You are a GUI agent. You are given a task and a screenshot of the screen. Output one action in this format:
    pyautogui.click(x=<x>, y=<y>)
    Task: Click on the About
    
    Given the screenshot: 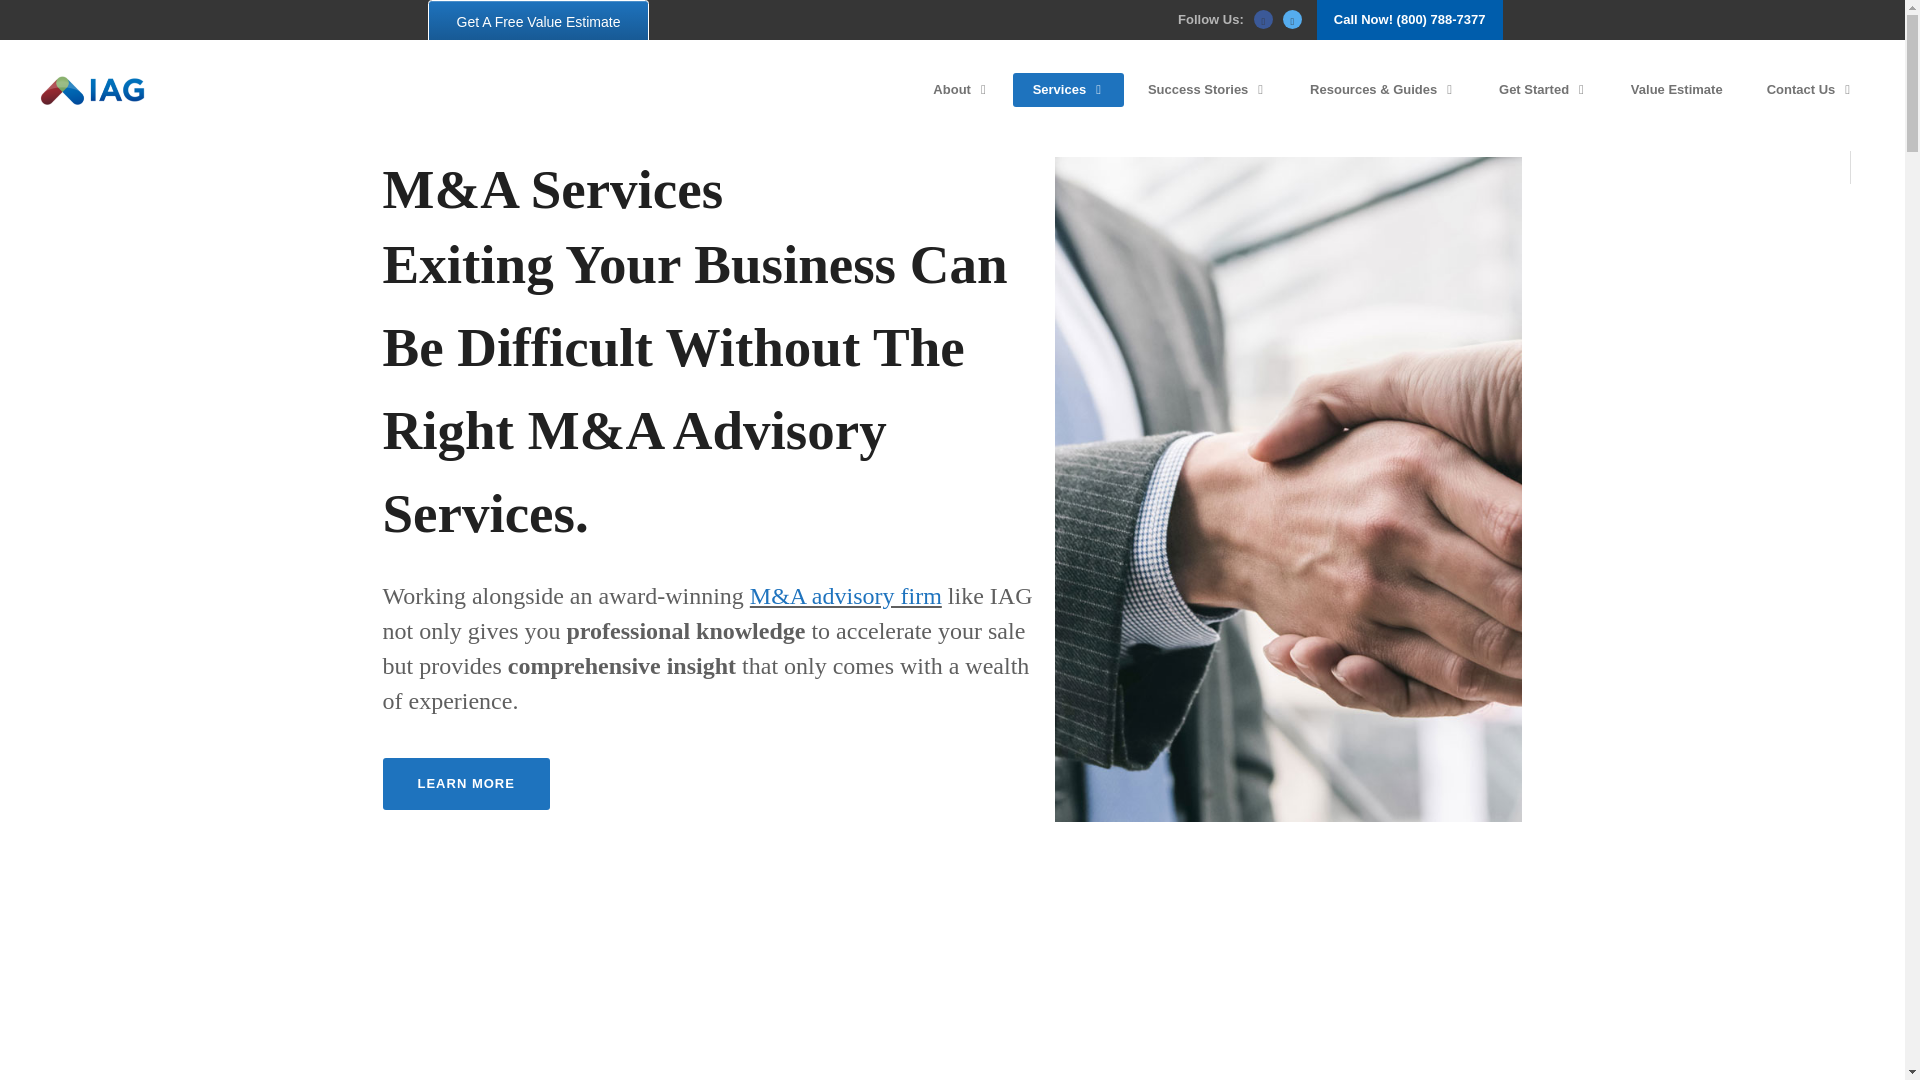 What is the action you would take?
    pyautogui.click(x=960, y=90)
    